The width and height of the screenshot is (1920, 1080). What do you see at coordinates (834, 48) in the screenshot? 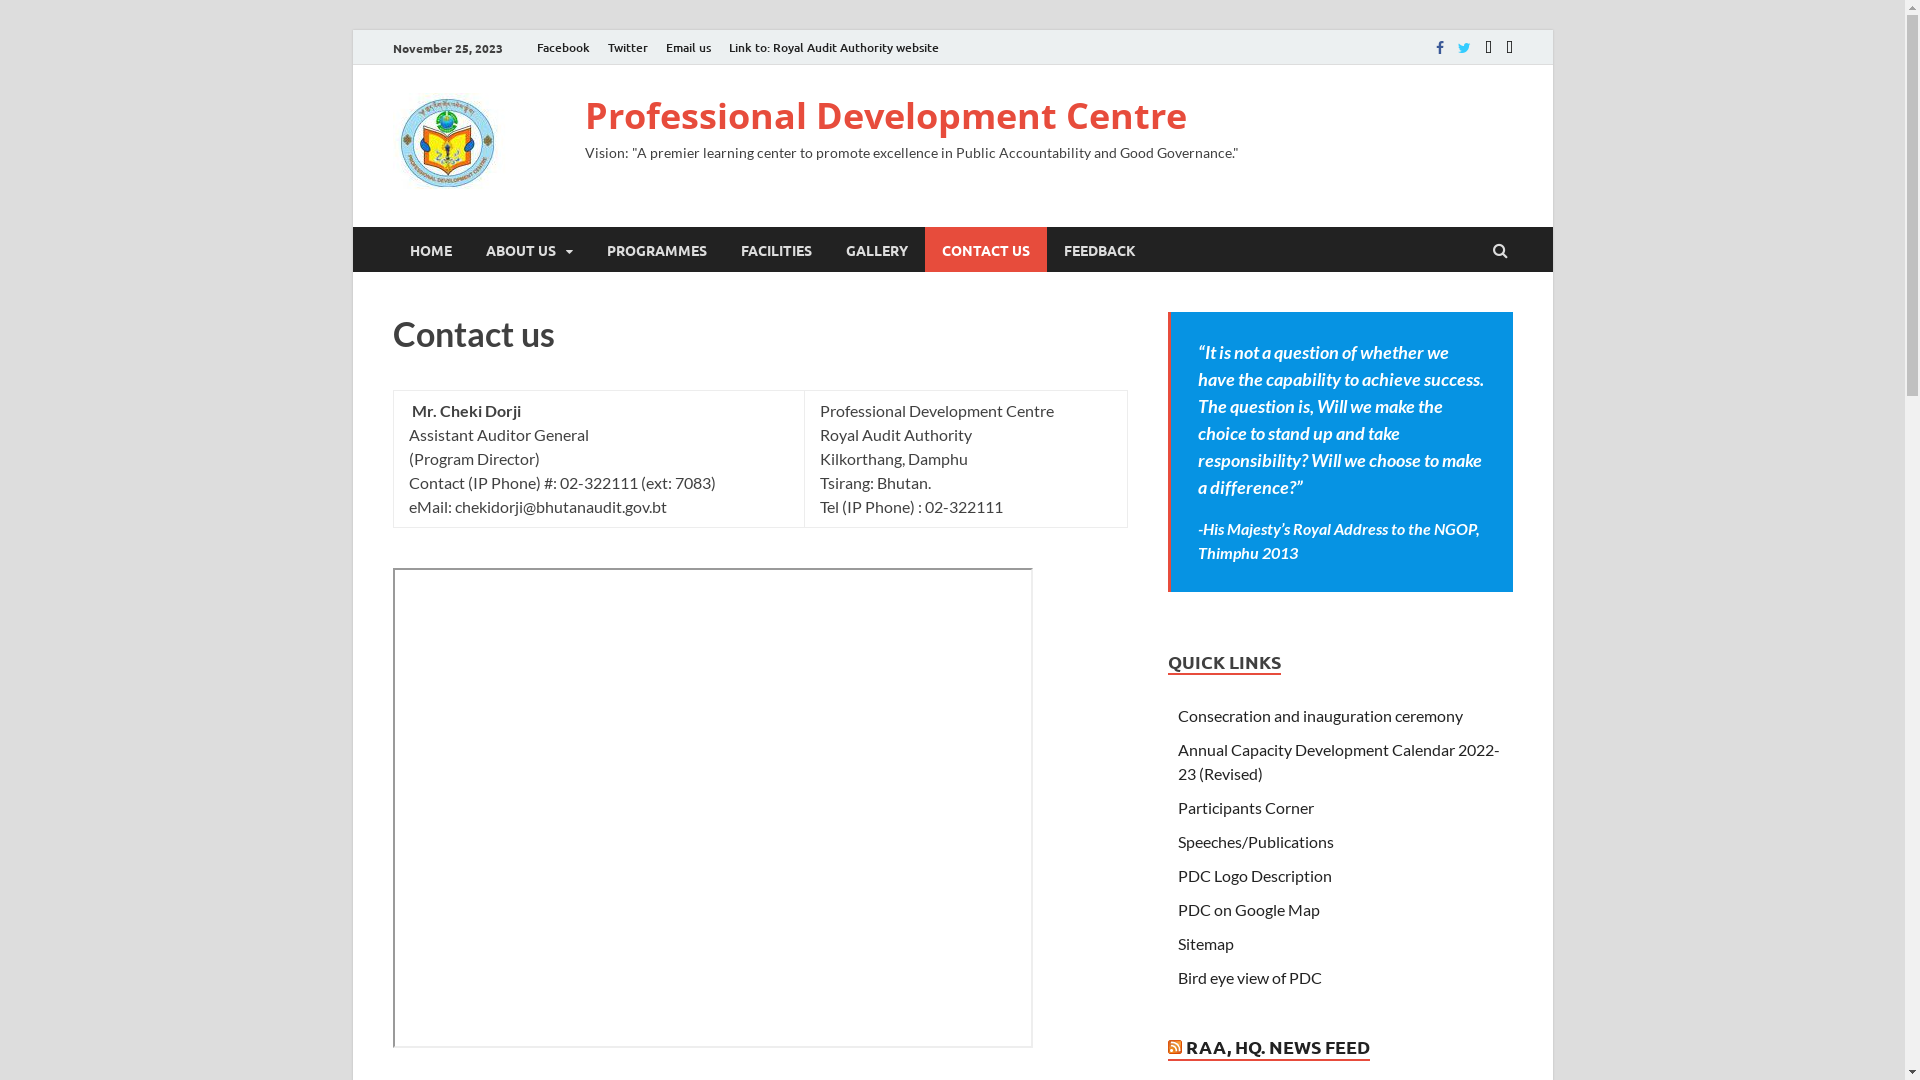
I see `Link to: Royal Audit Authority website` at bounding box center [834, 48].